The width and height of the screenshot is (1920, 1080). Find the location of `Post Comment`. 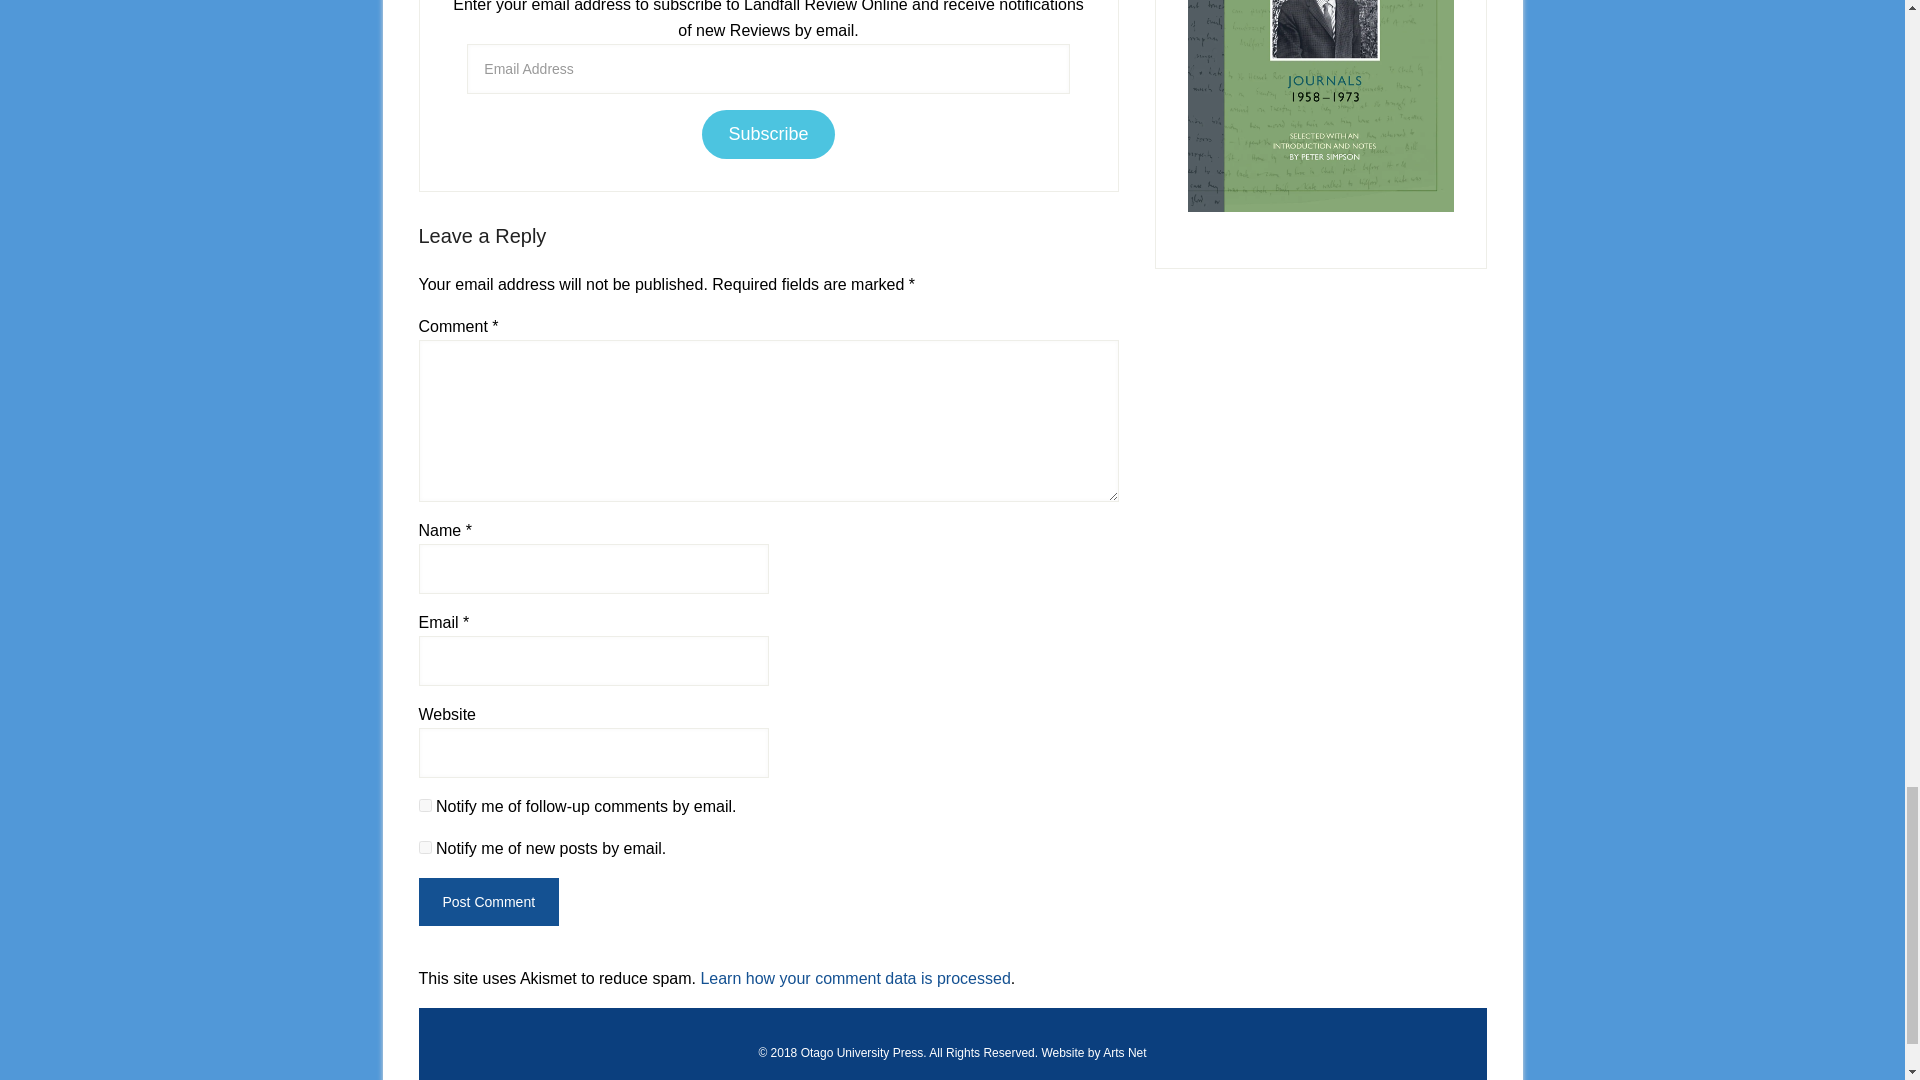

Post Comment is located at coordinates (488, 902).